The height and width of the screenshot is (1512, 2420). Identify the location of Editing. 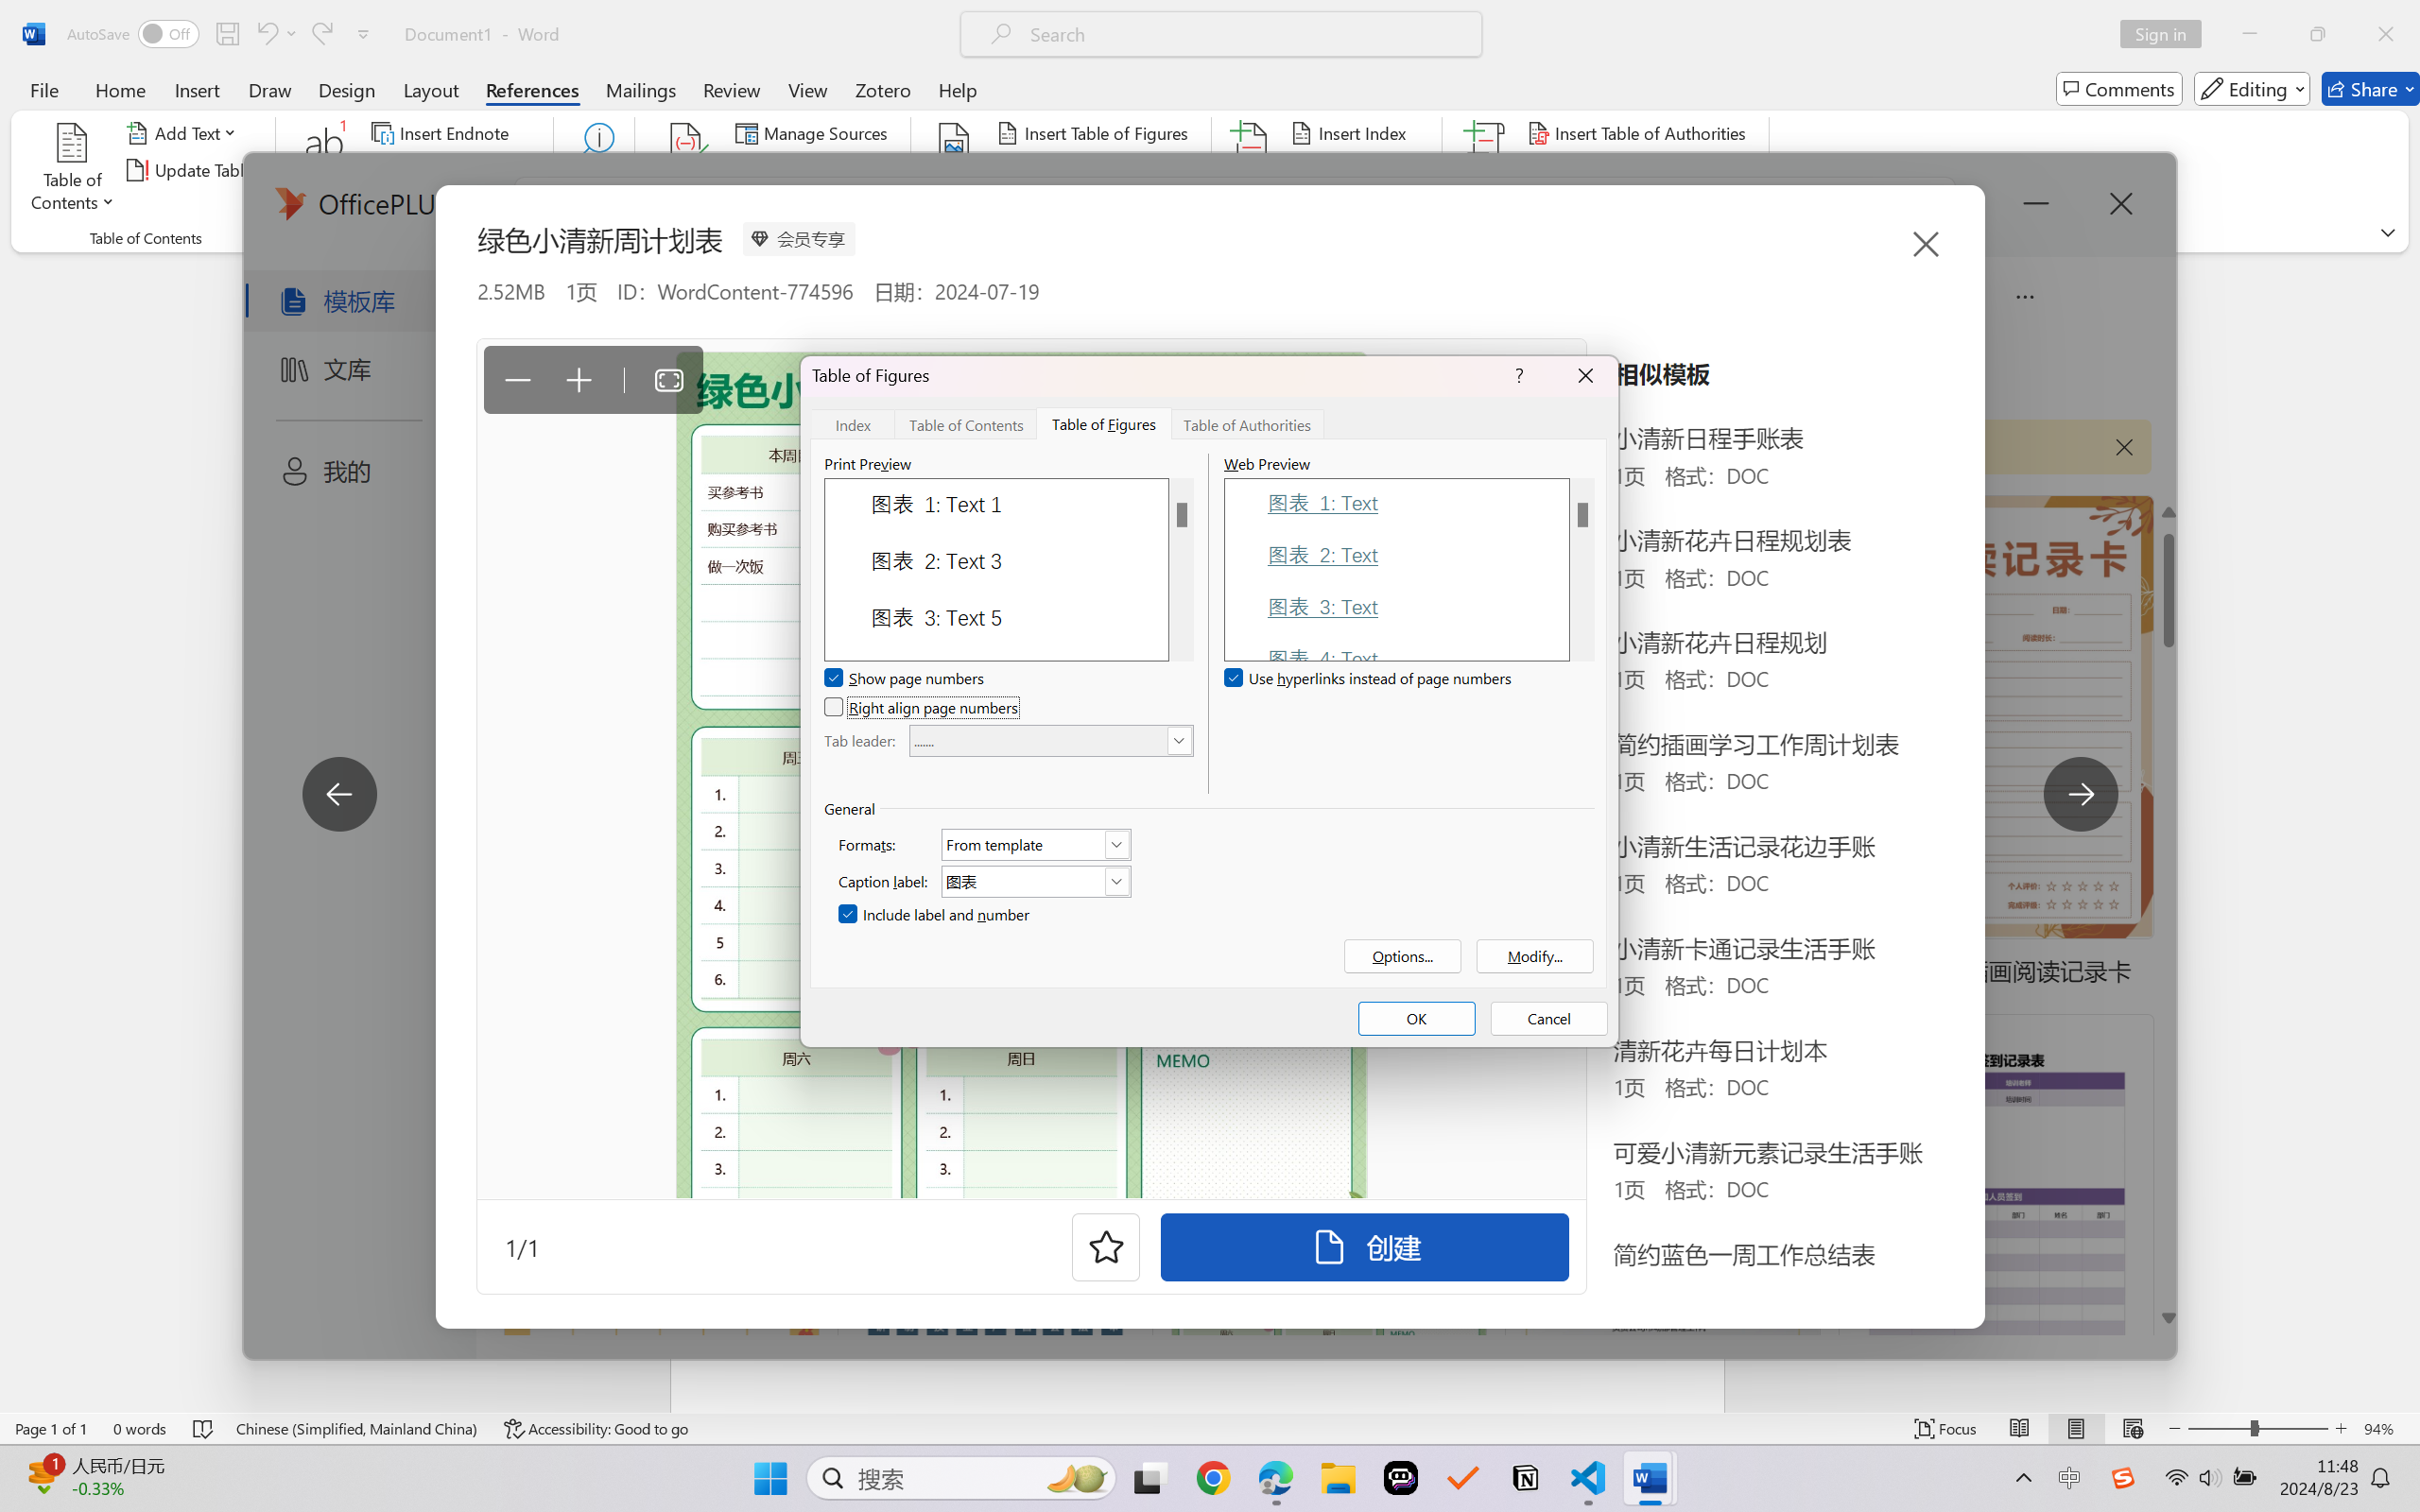
(2252, 89).